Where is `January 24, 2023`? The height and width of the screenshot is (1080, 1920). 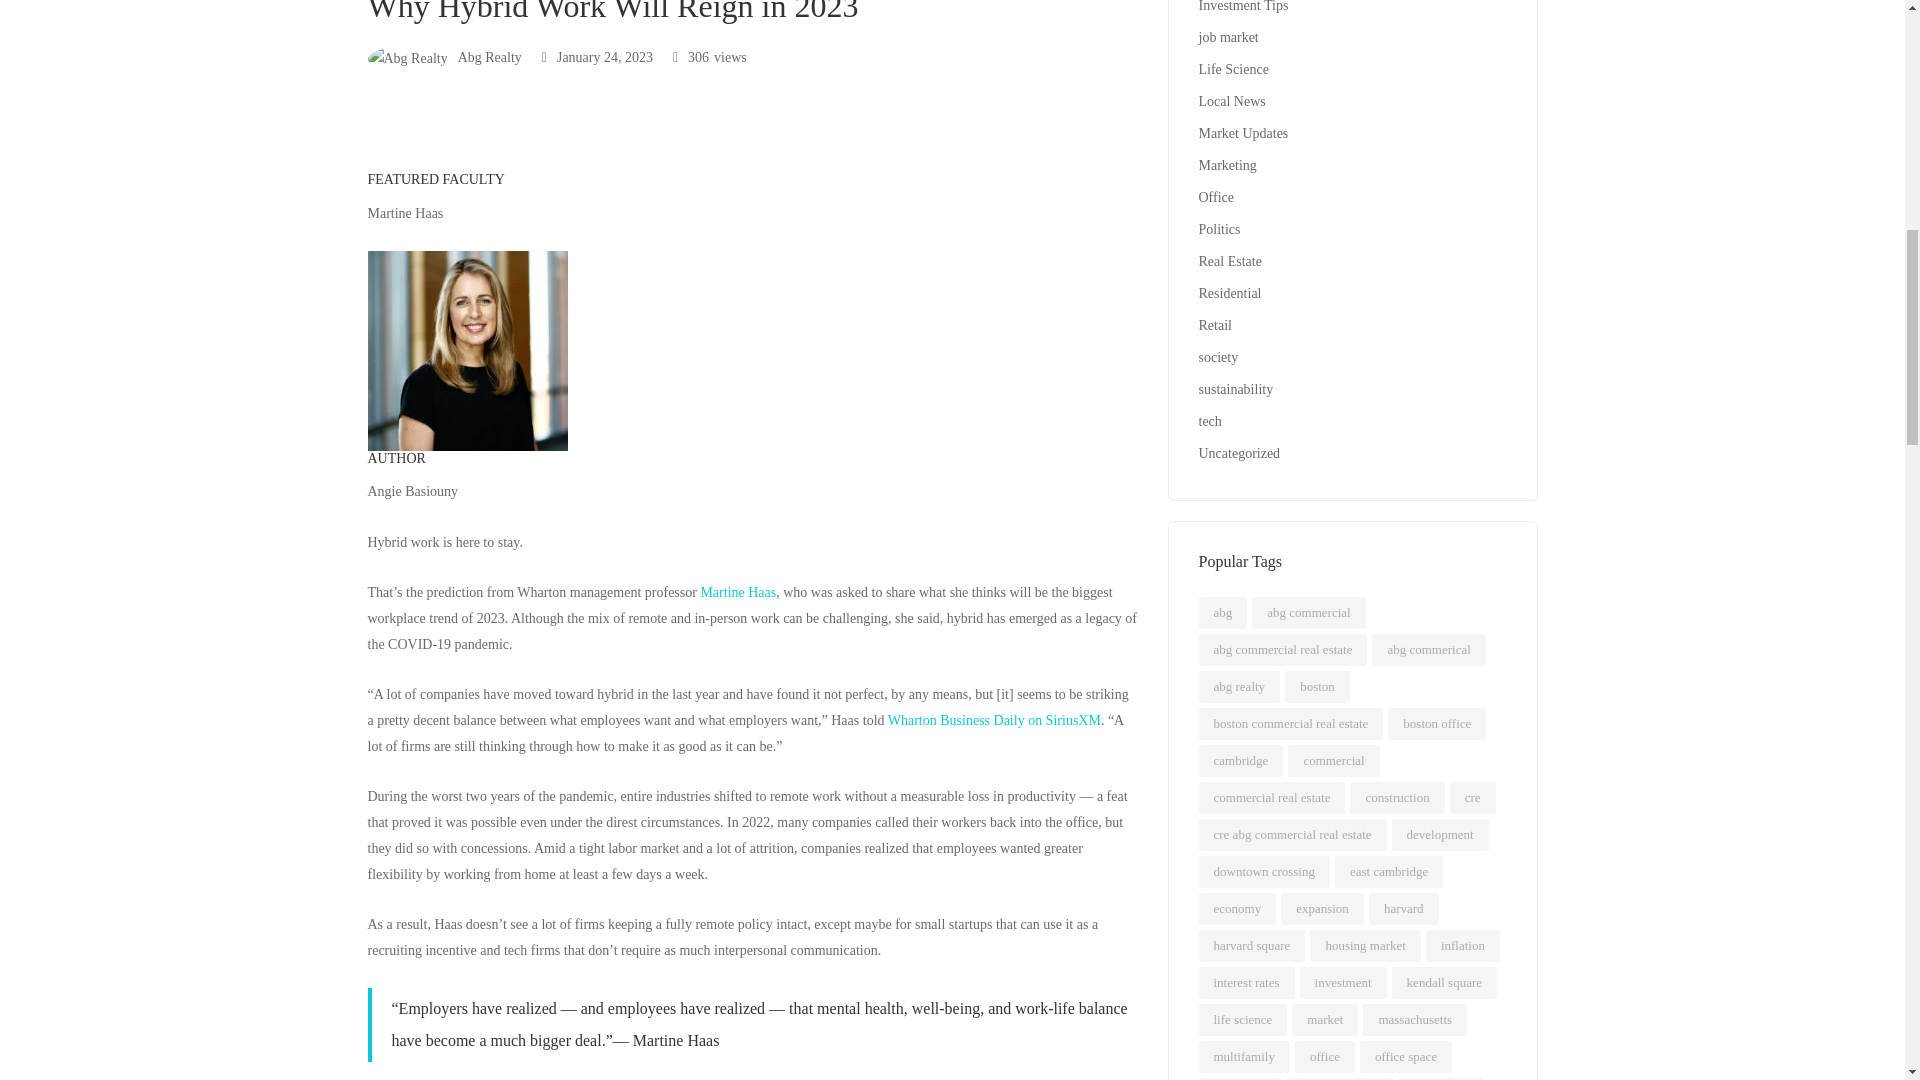 January 24, 2023 is located at coordinates (596, 56).